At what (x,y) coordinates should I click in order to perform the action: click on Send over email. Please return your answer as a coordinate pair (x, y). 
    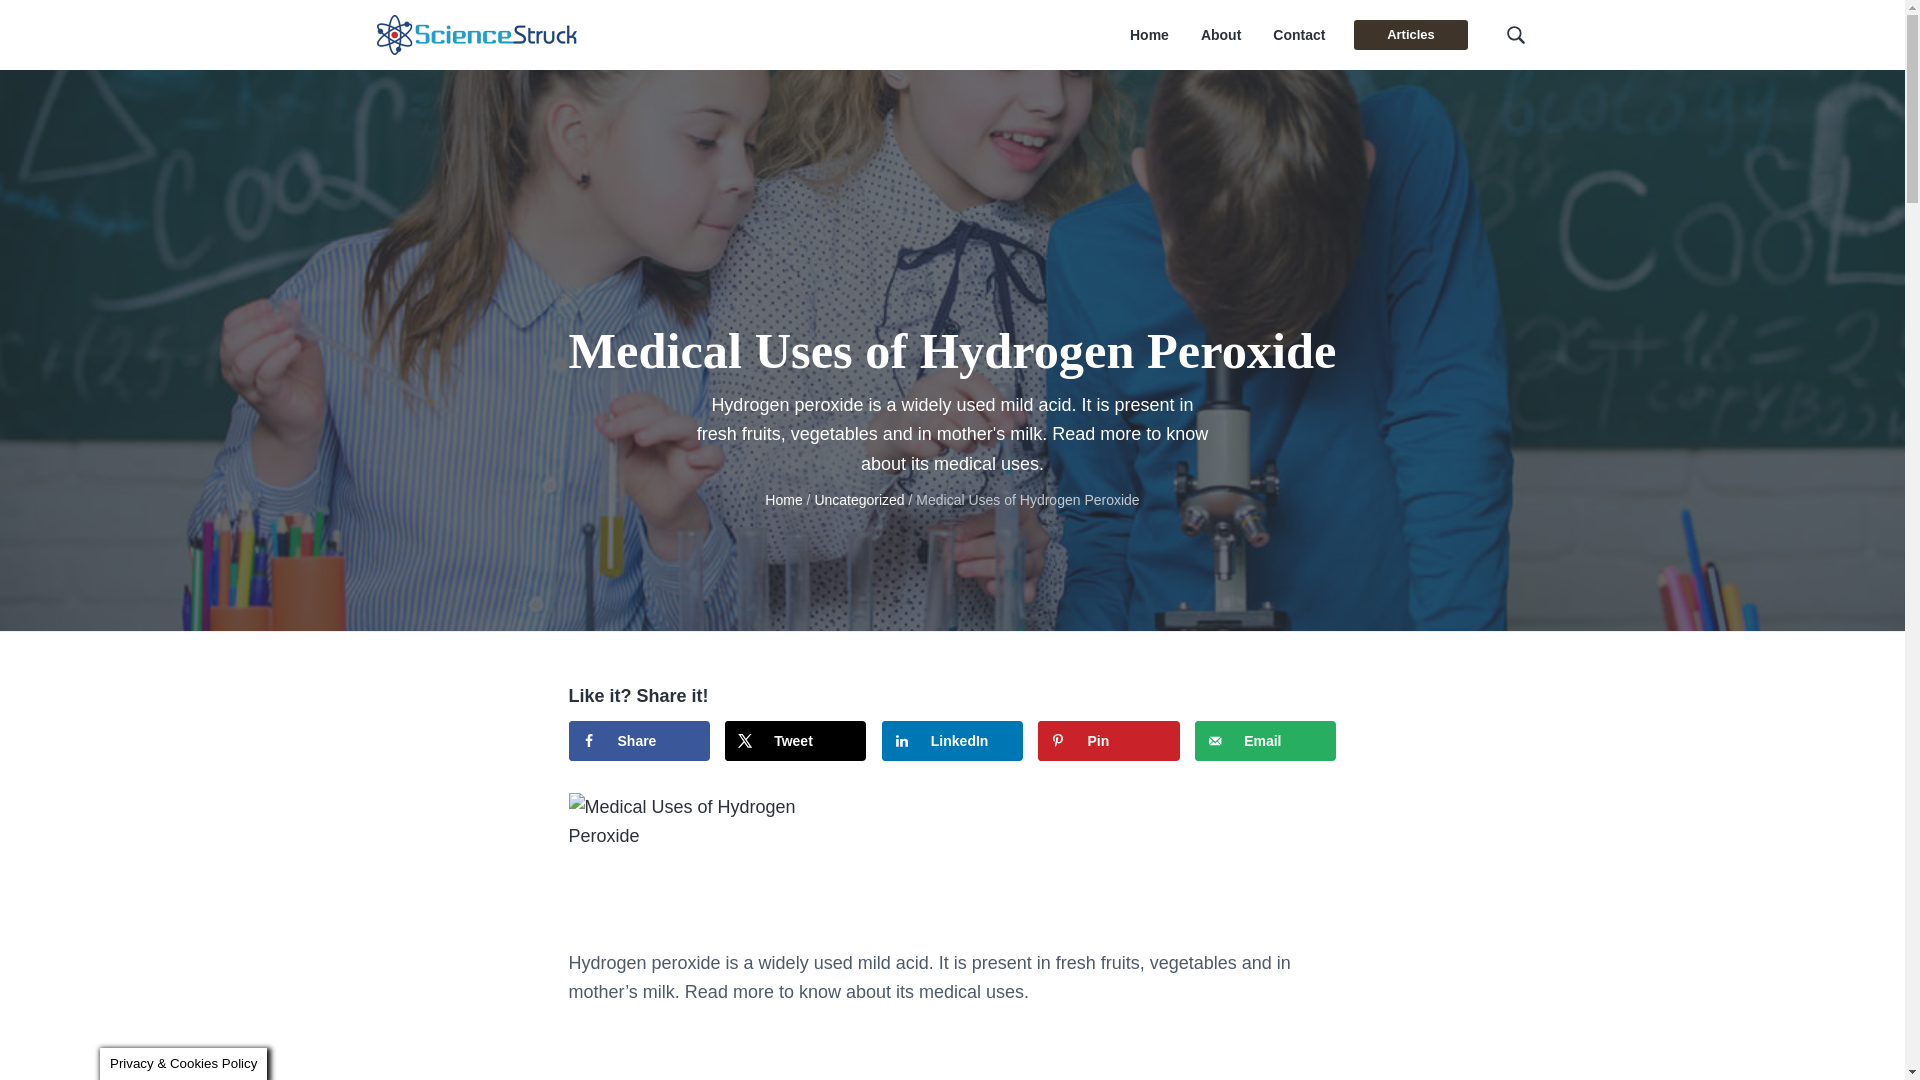
    Looking at the image, I should click on (1265, 741).